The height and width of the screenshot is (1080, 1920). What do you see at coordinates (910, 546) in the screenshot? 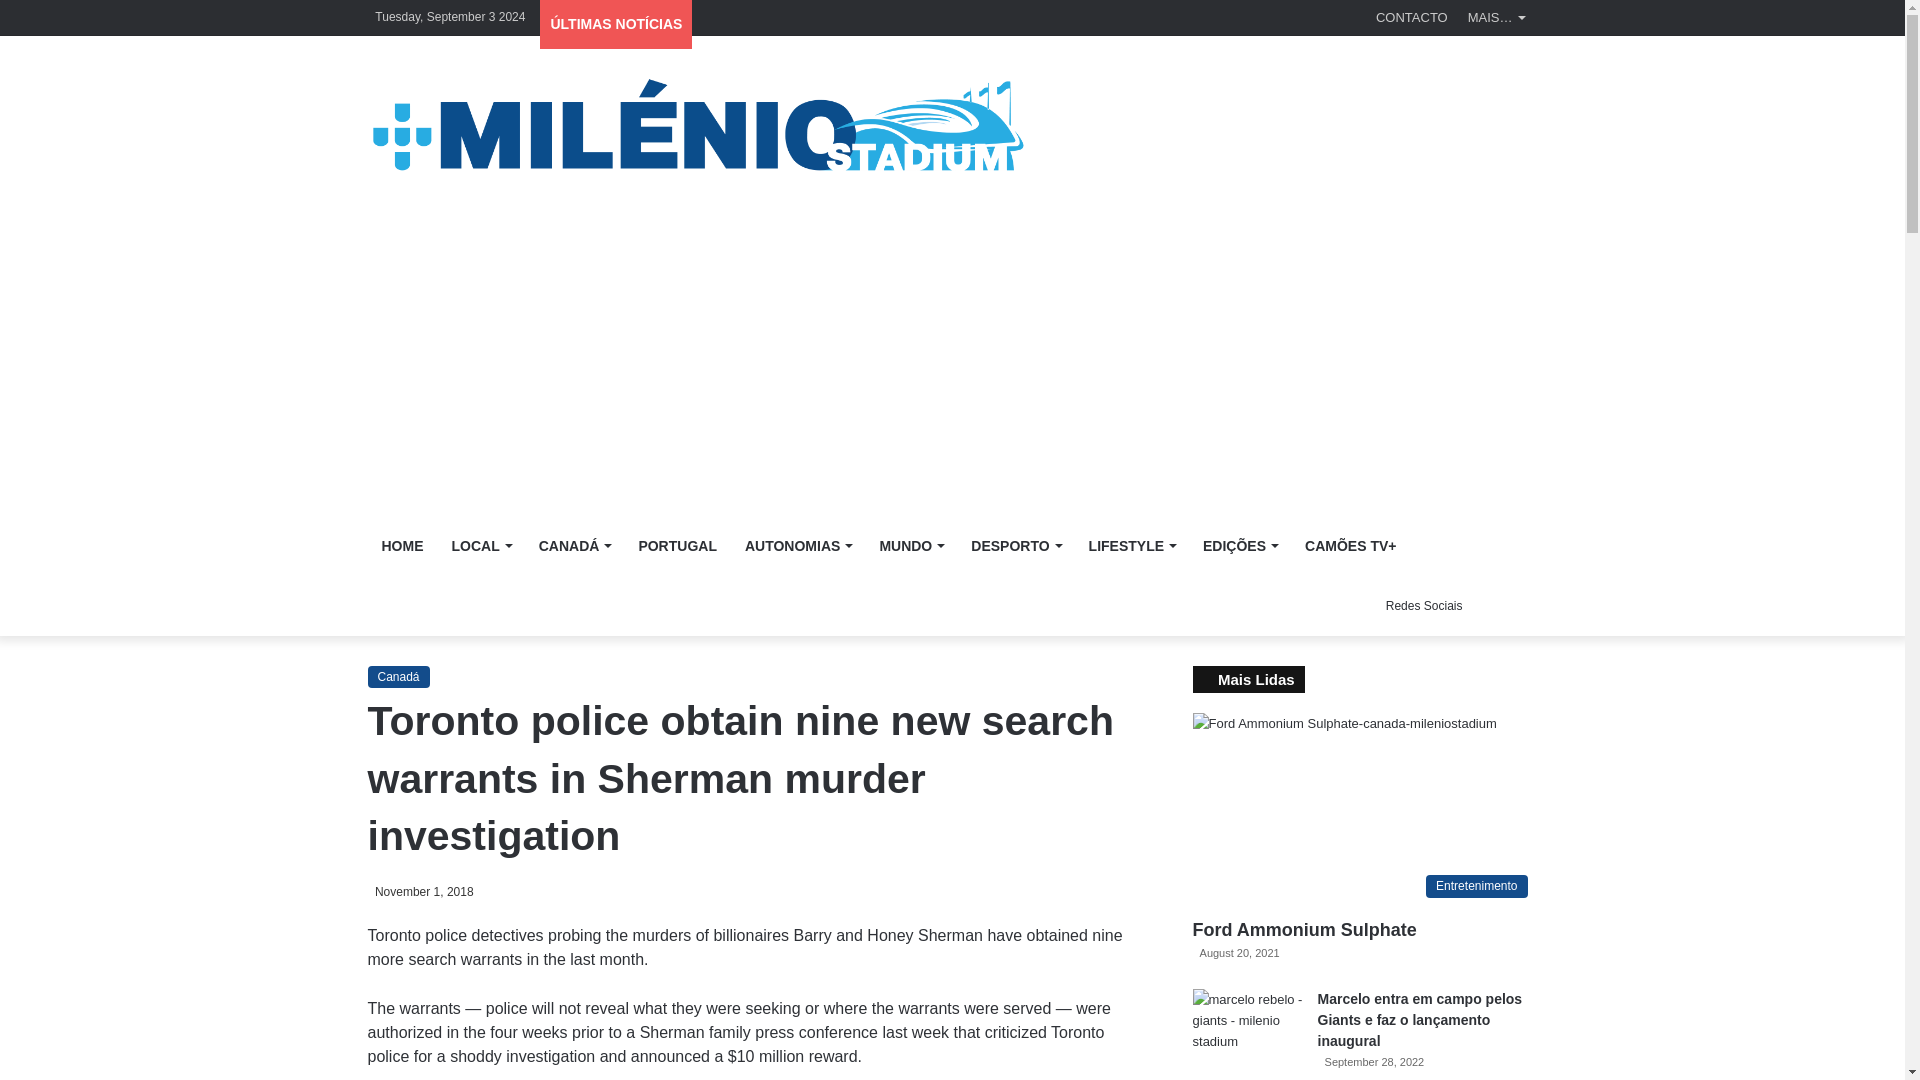
I see `MUNDO` at bounding box center [910, 546].